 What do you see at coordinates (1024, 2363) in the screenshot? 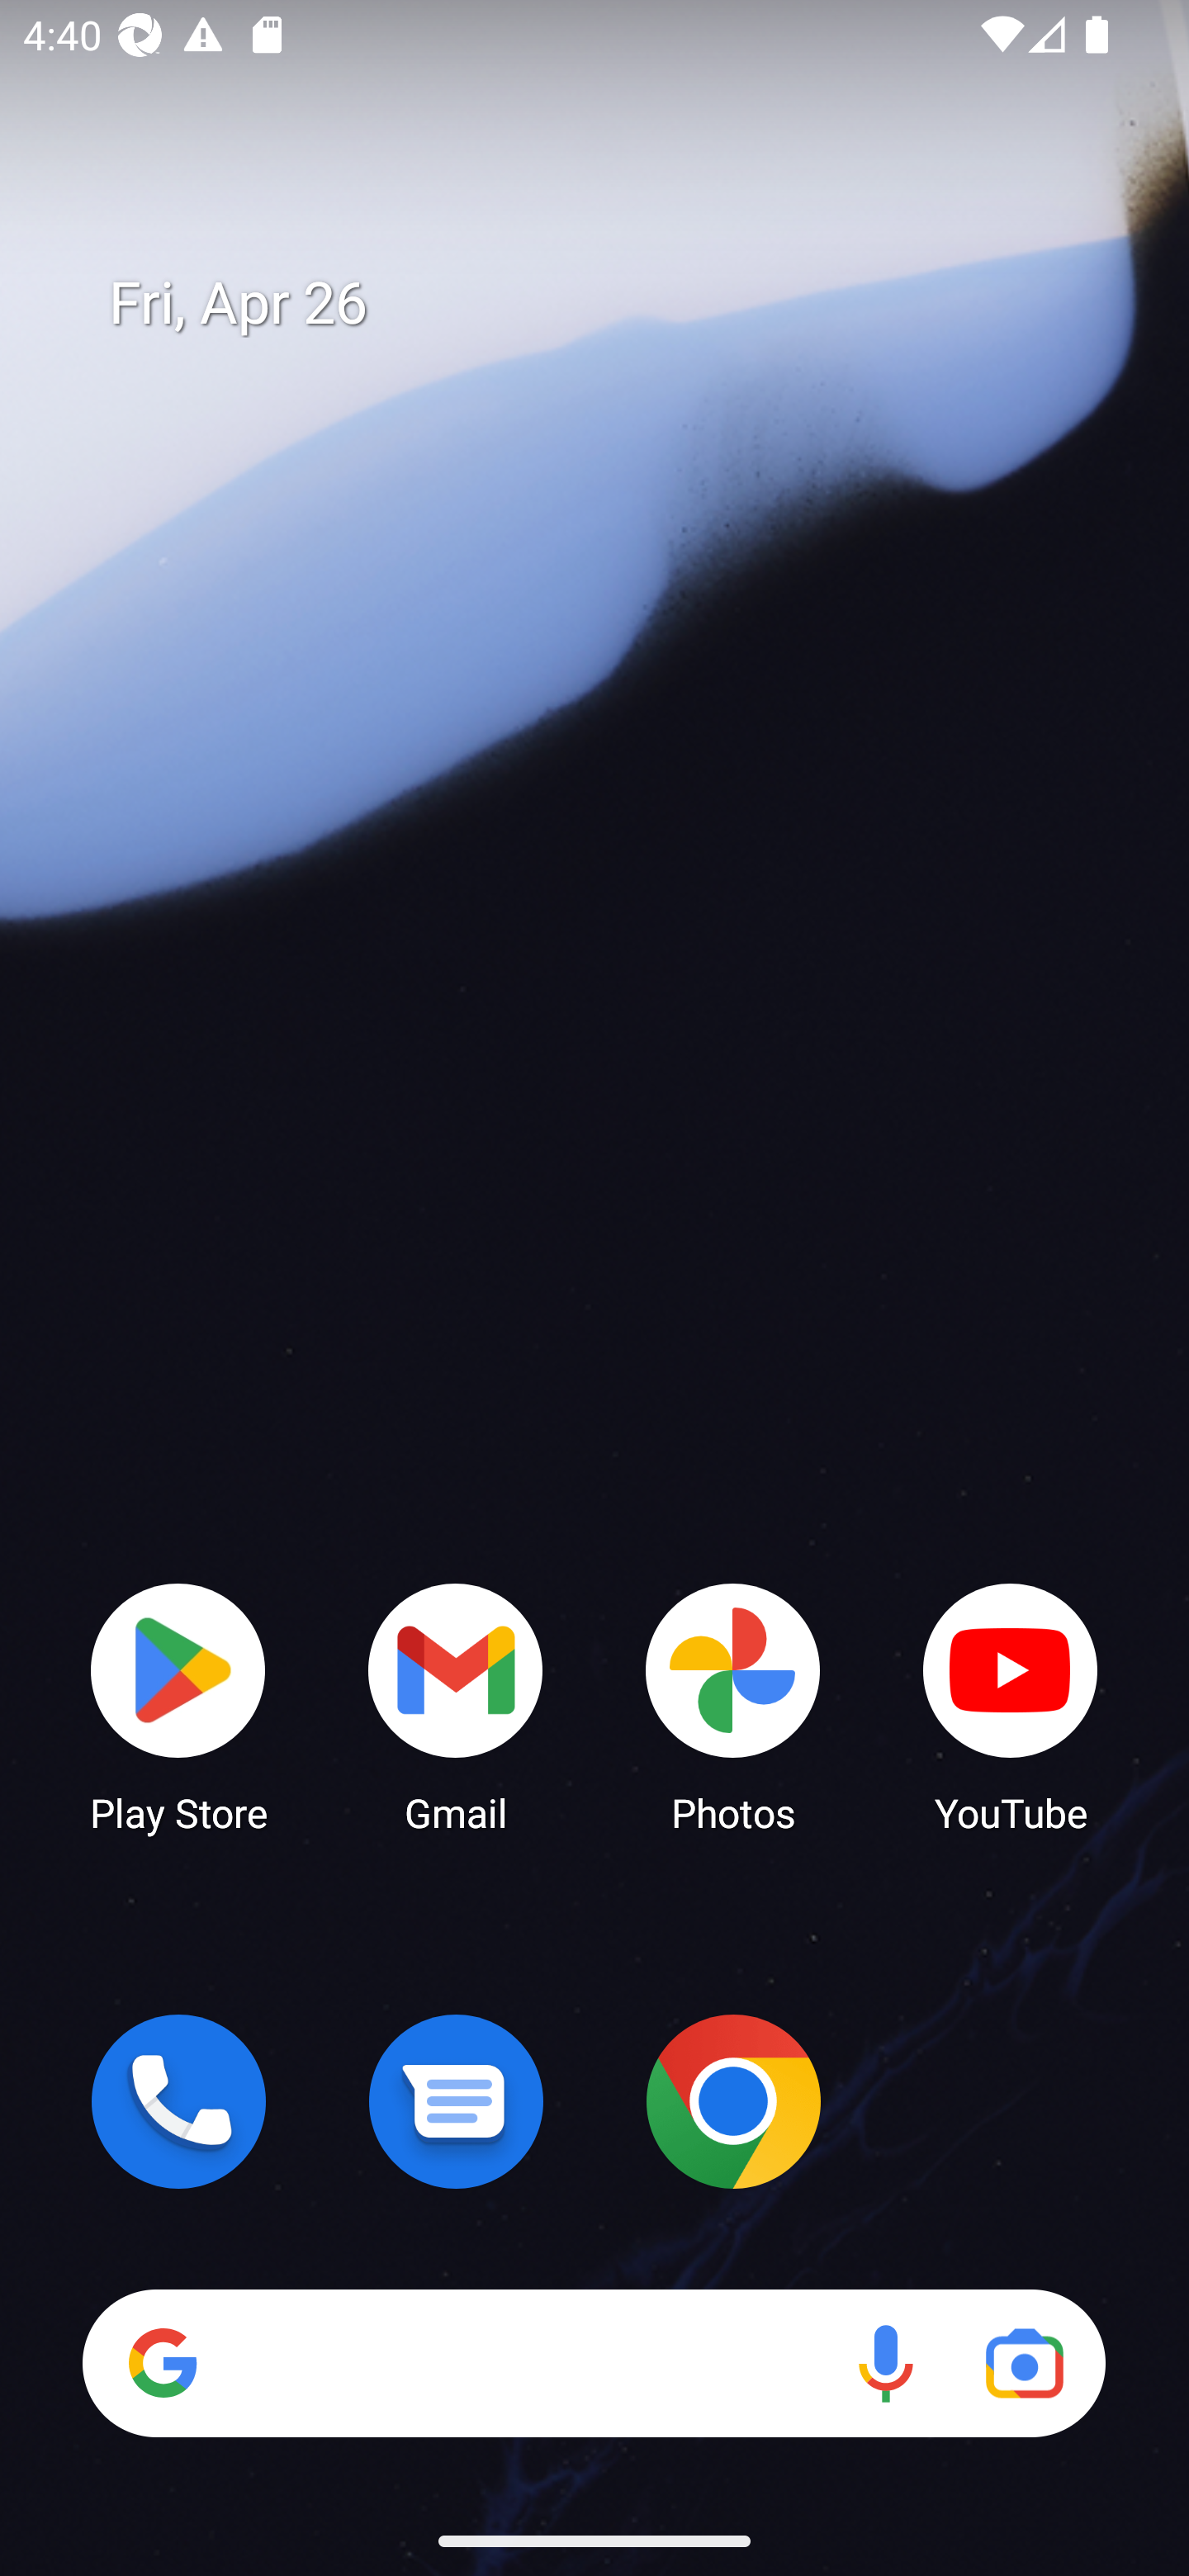
I see `Google Lens` at bounding box center [1024, 2363].